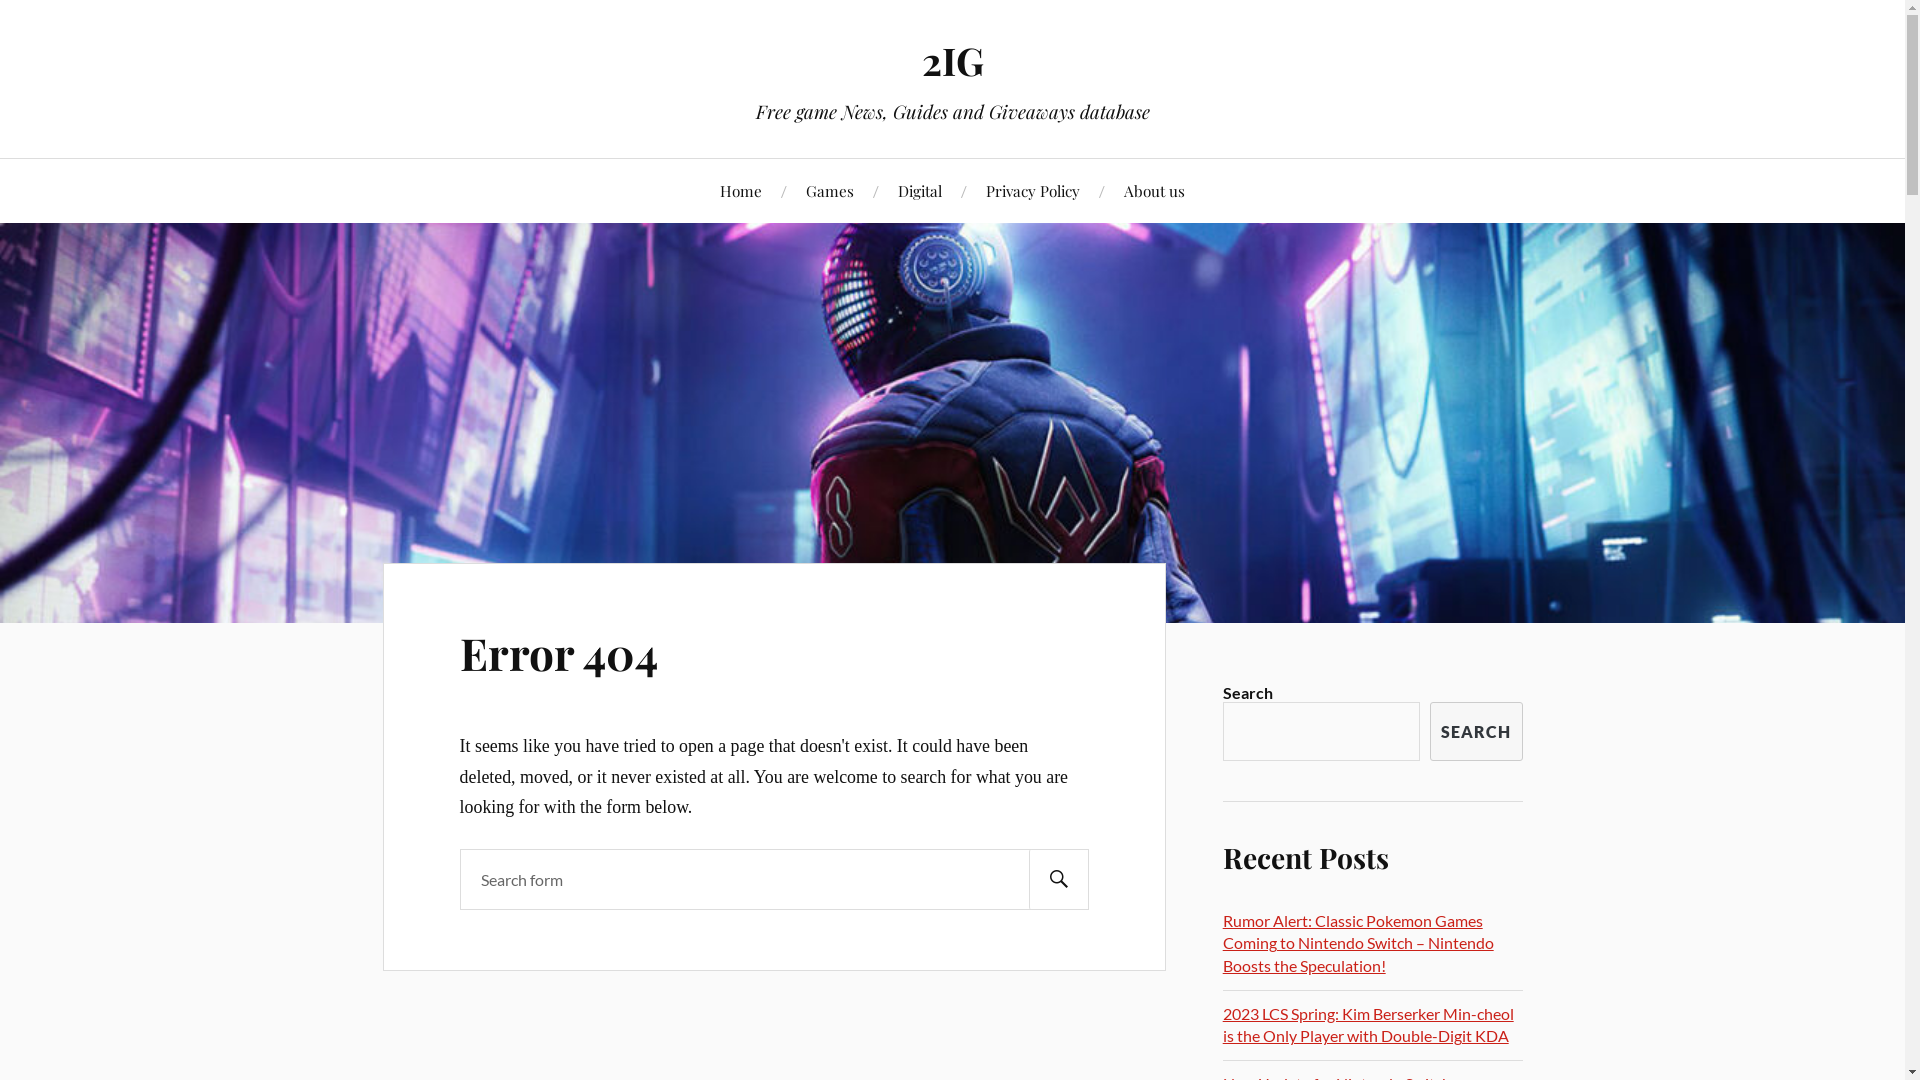  Describe the element at coordinates (1033, 190) in the screenshot. I see `Privacy Policy` at that location.